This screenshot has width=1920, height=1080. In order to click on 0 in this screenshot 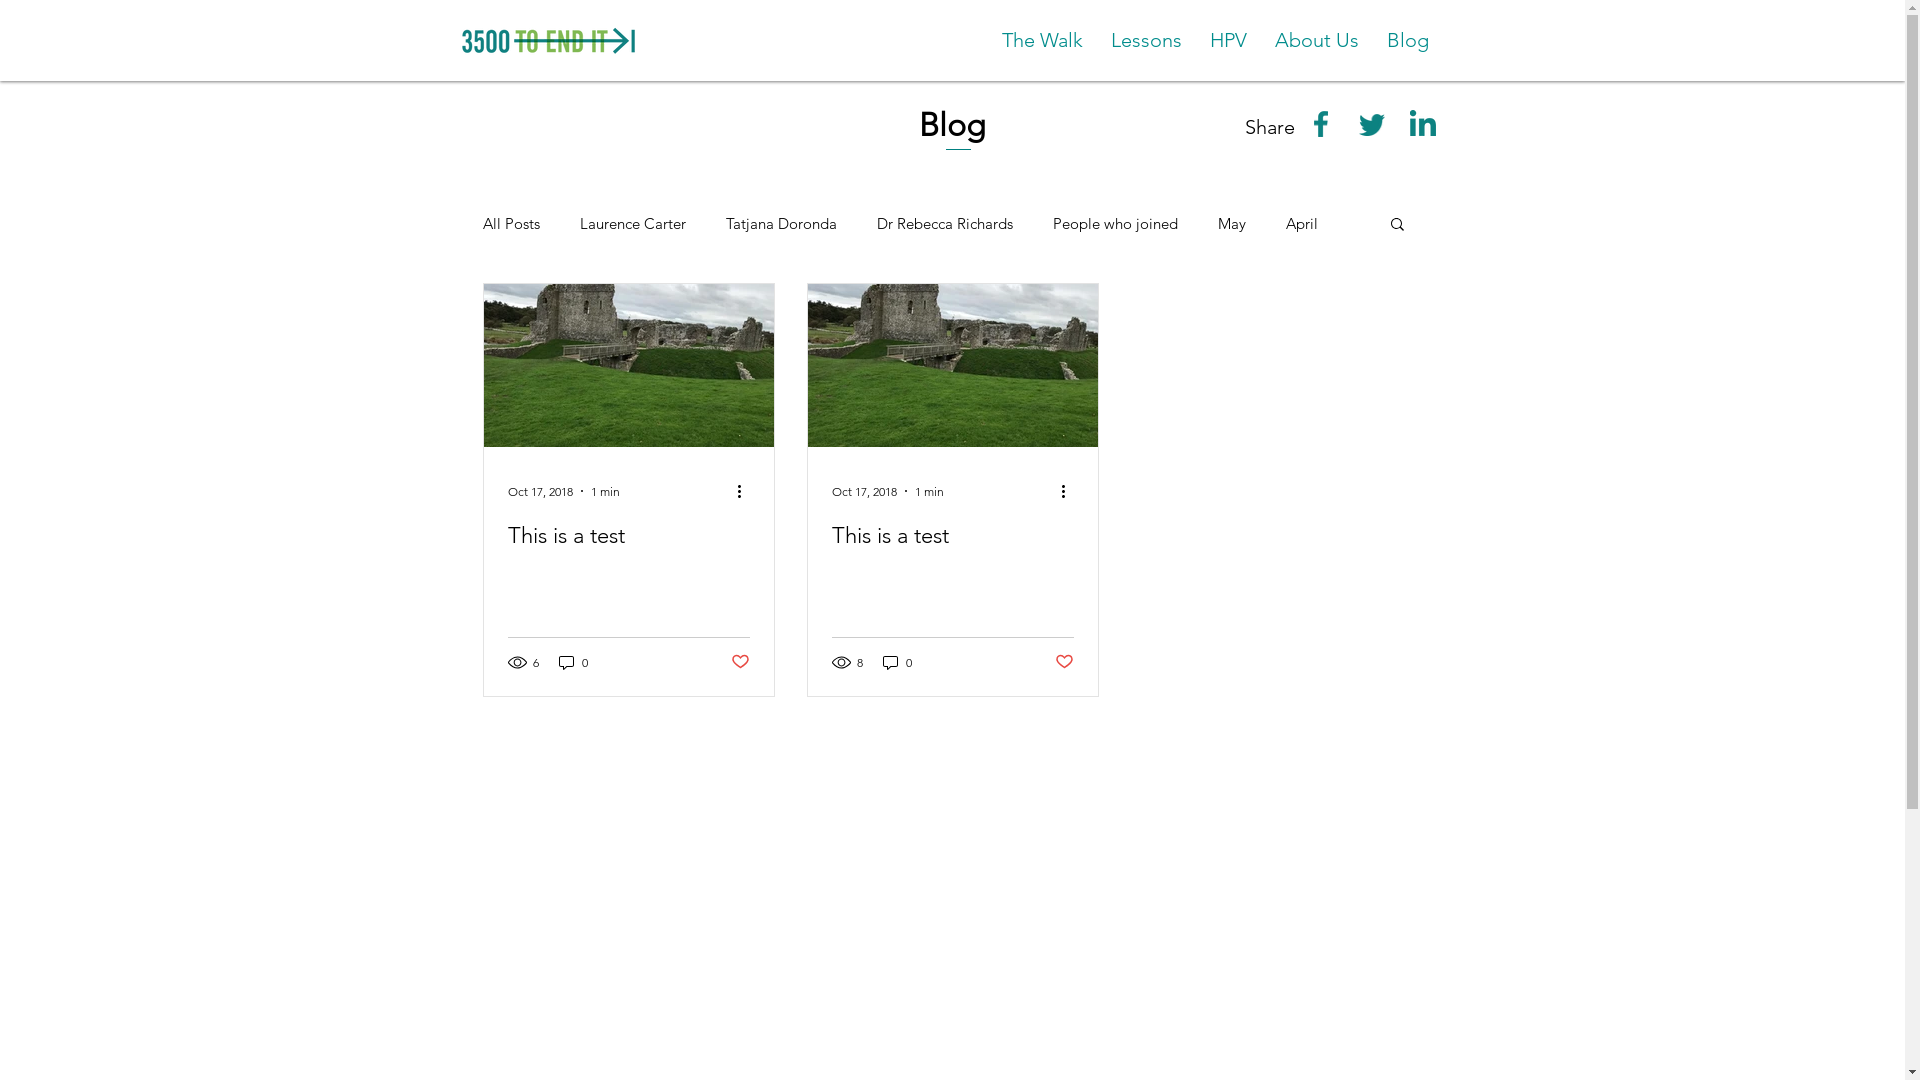, I will do `click(896, 662)`.